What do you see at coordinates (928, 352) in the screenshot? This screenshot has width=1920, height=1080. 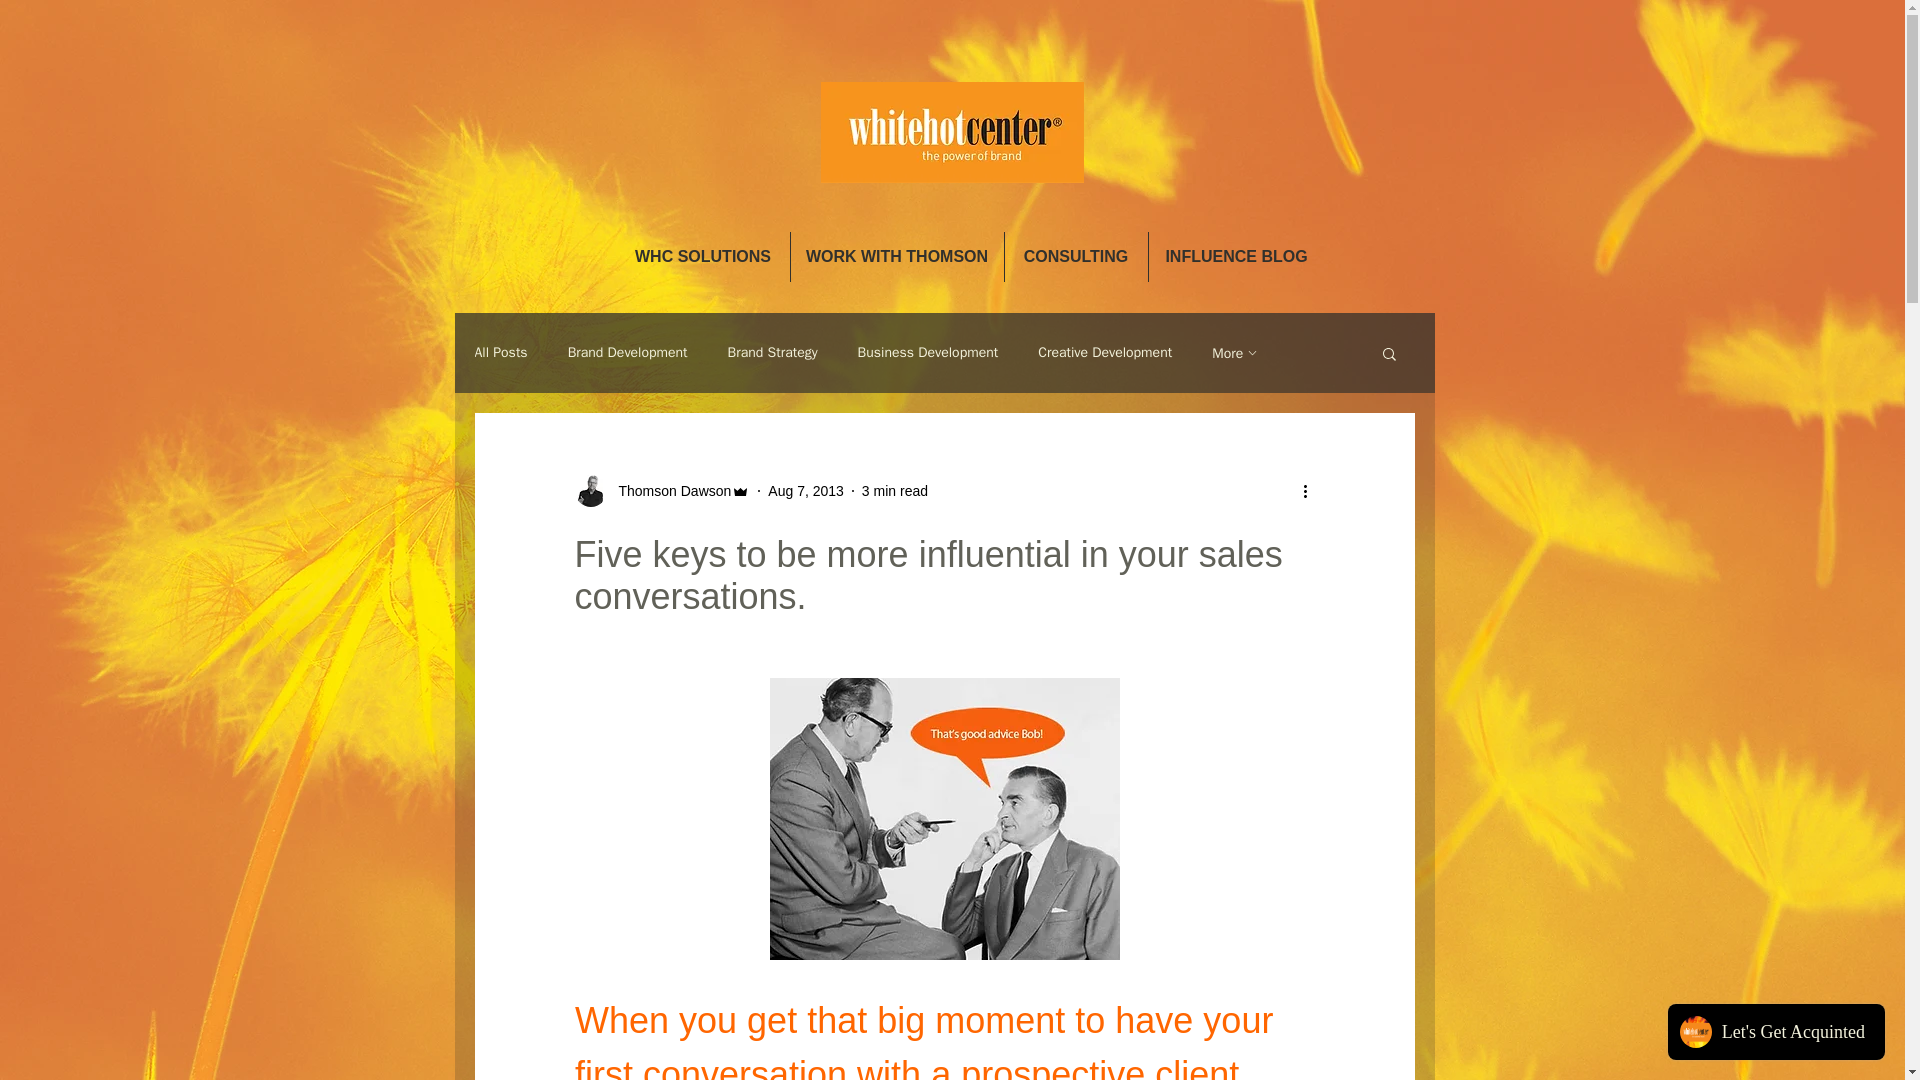 I see `Business Development` at bounding box center [928, 352].